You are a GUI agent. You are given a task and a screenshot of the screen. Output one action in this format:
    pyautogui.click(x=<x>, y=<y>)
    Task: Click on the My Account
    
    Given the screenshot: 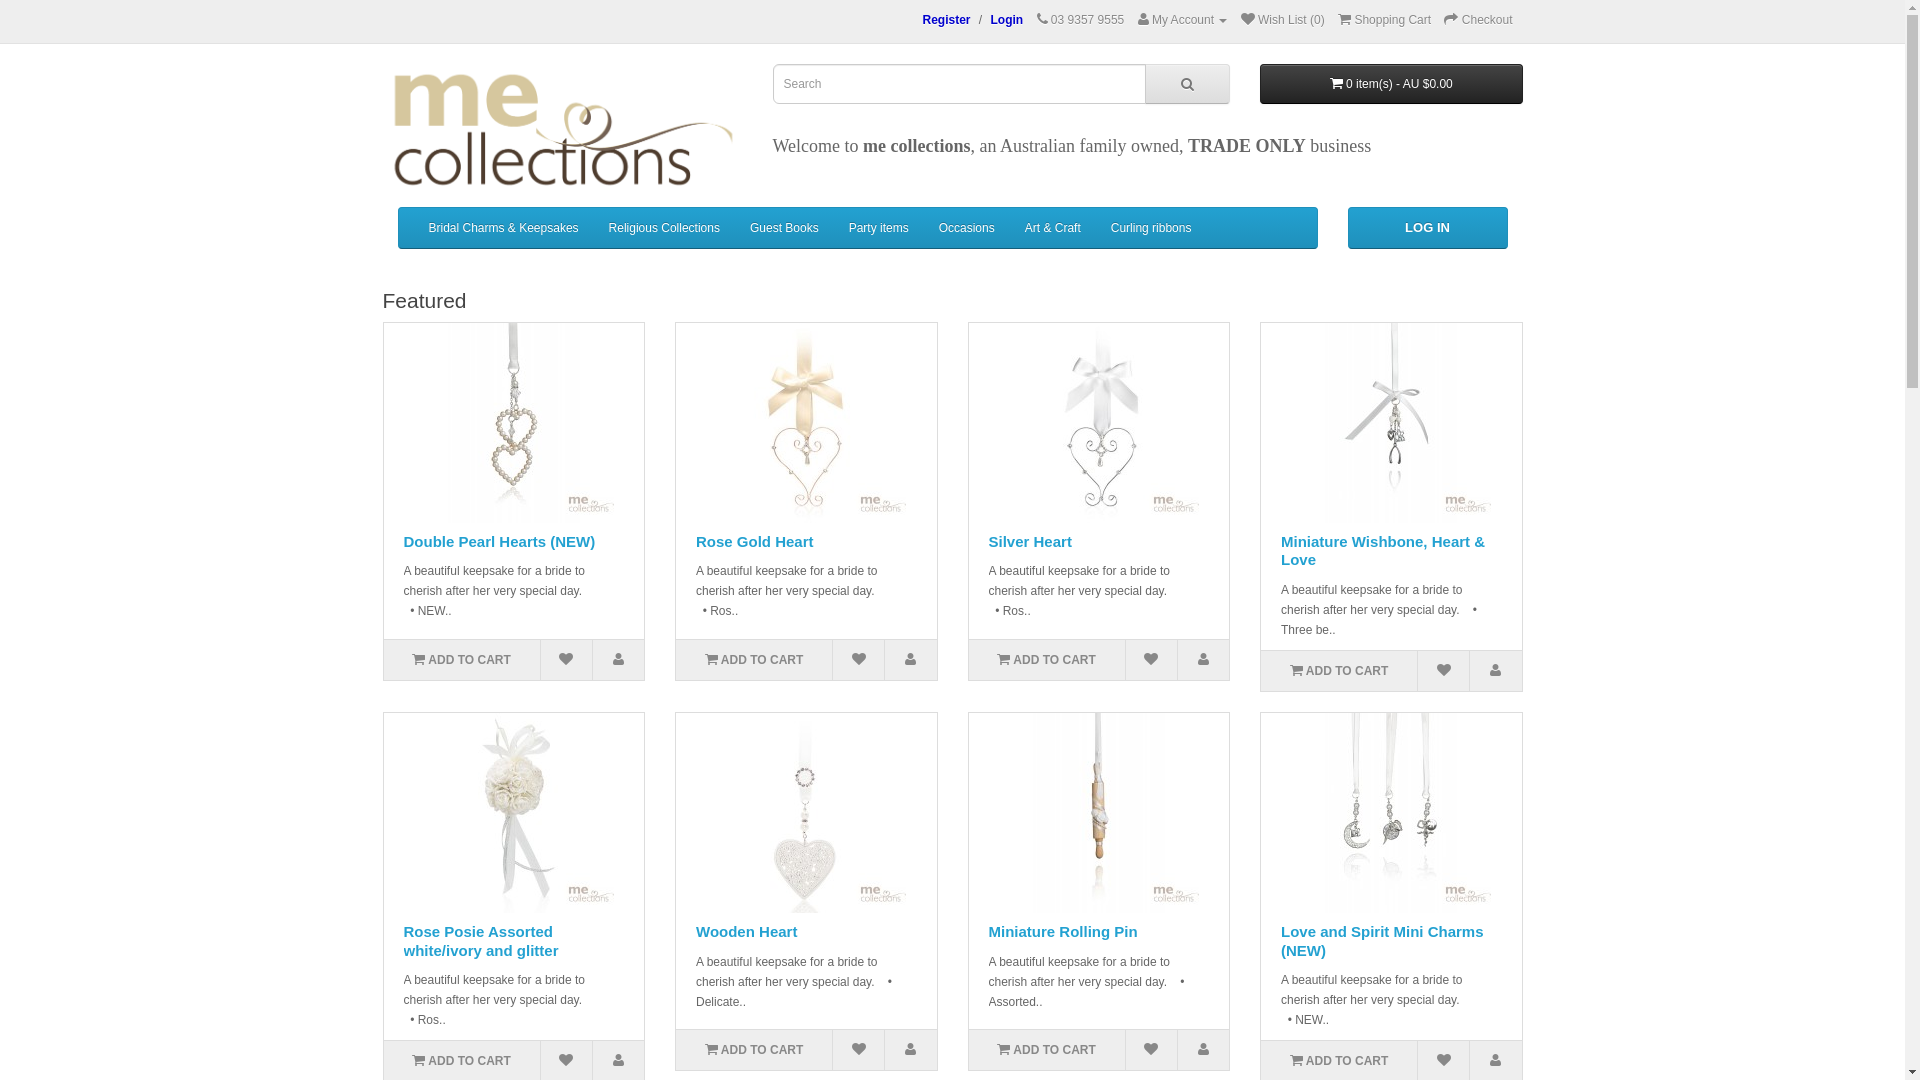 What is the action you would take?
    pyautogui.click(x=1183, y=20)
    